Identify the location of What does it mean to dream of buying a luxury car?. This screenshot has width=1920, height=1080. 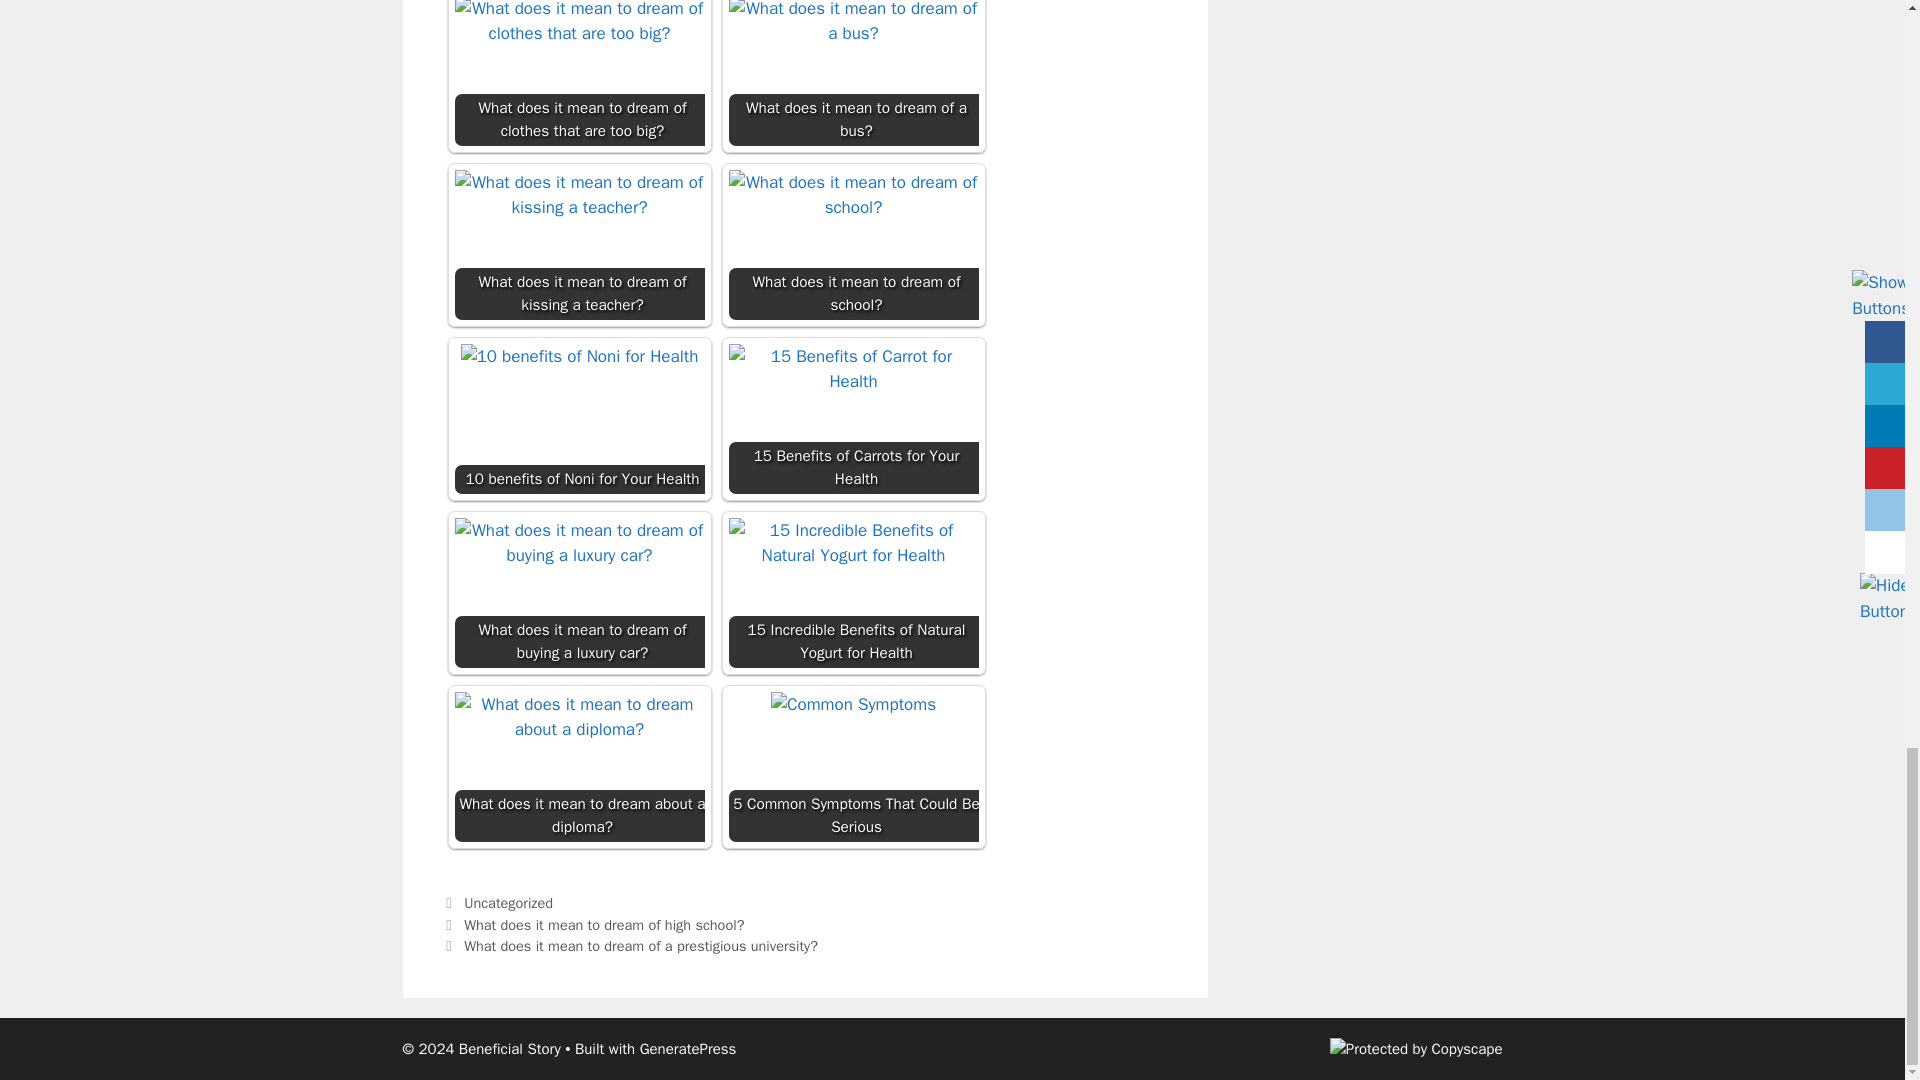
(578, 593).